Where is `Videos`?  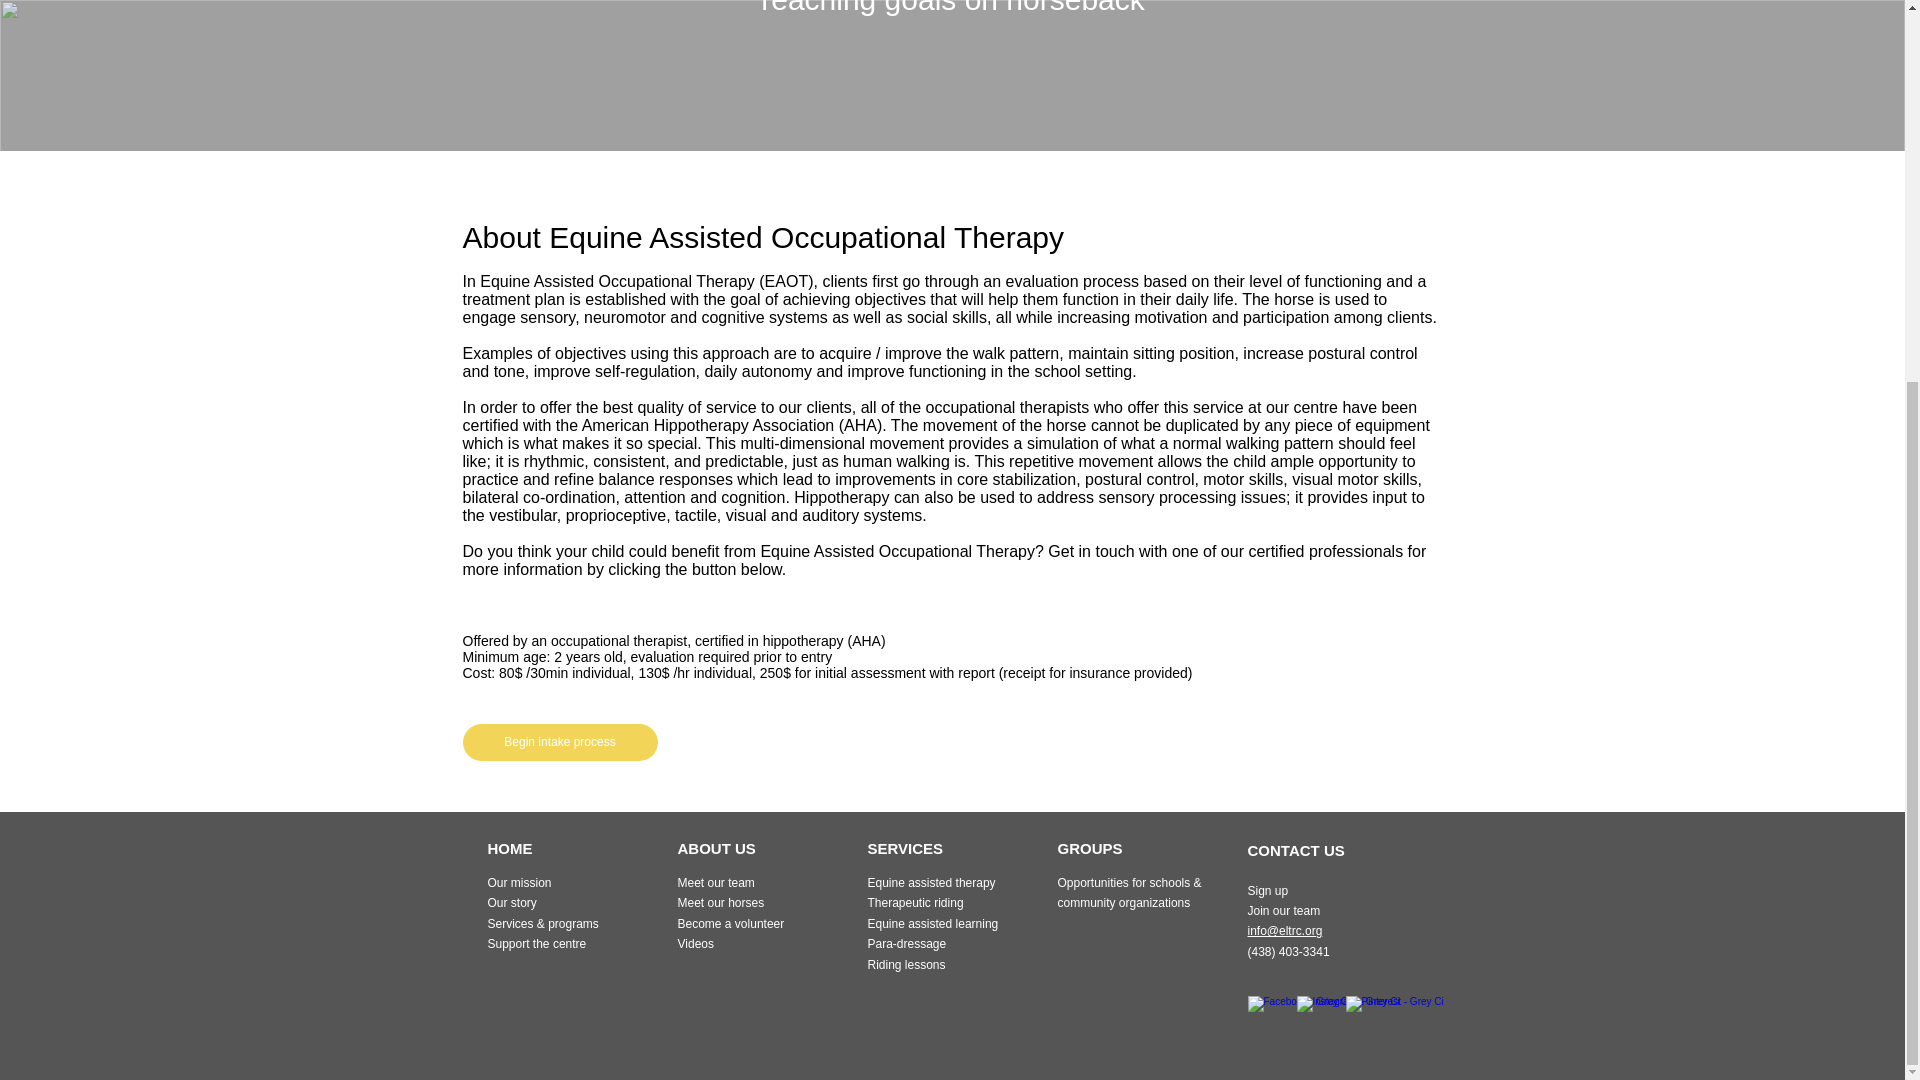
Videos is located at coordinates (696, 944).